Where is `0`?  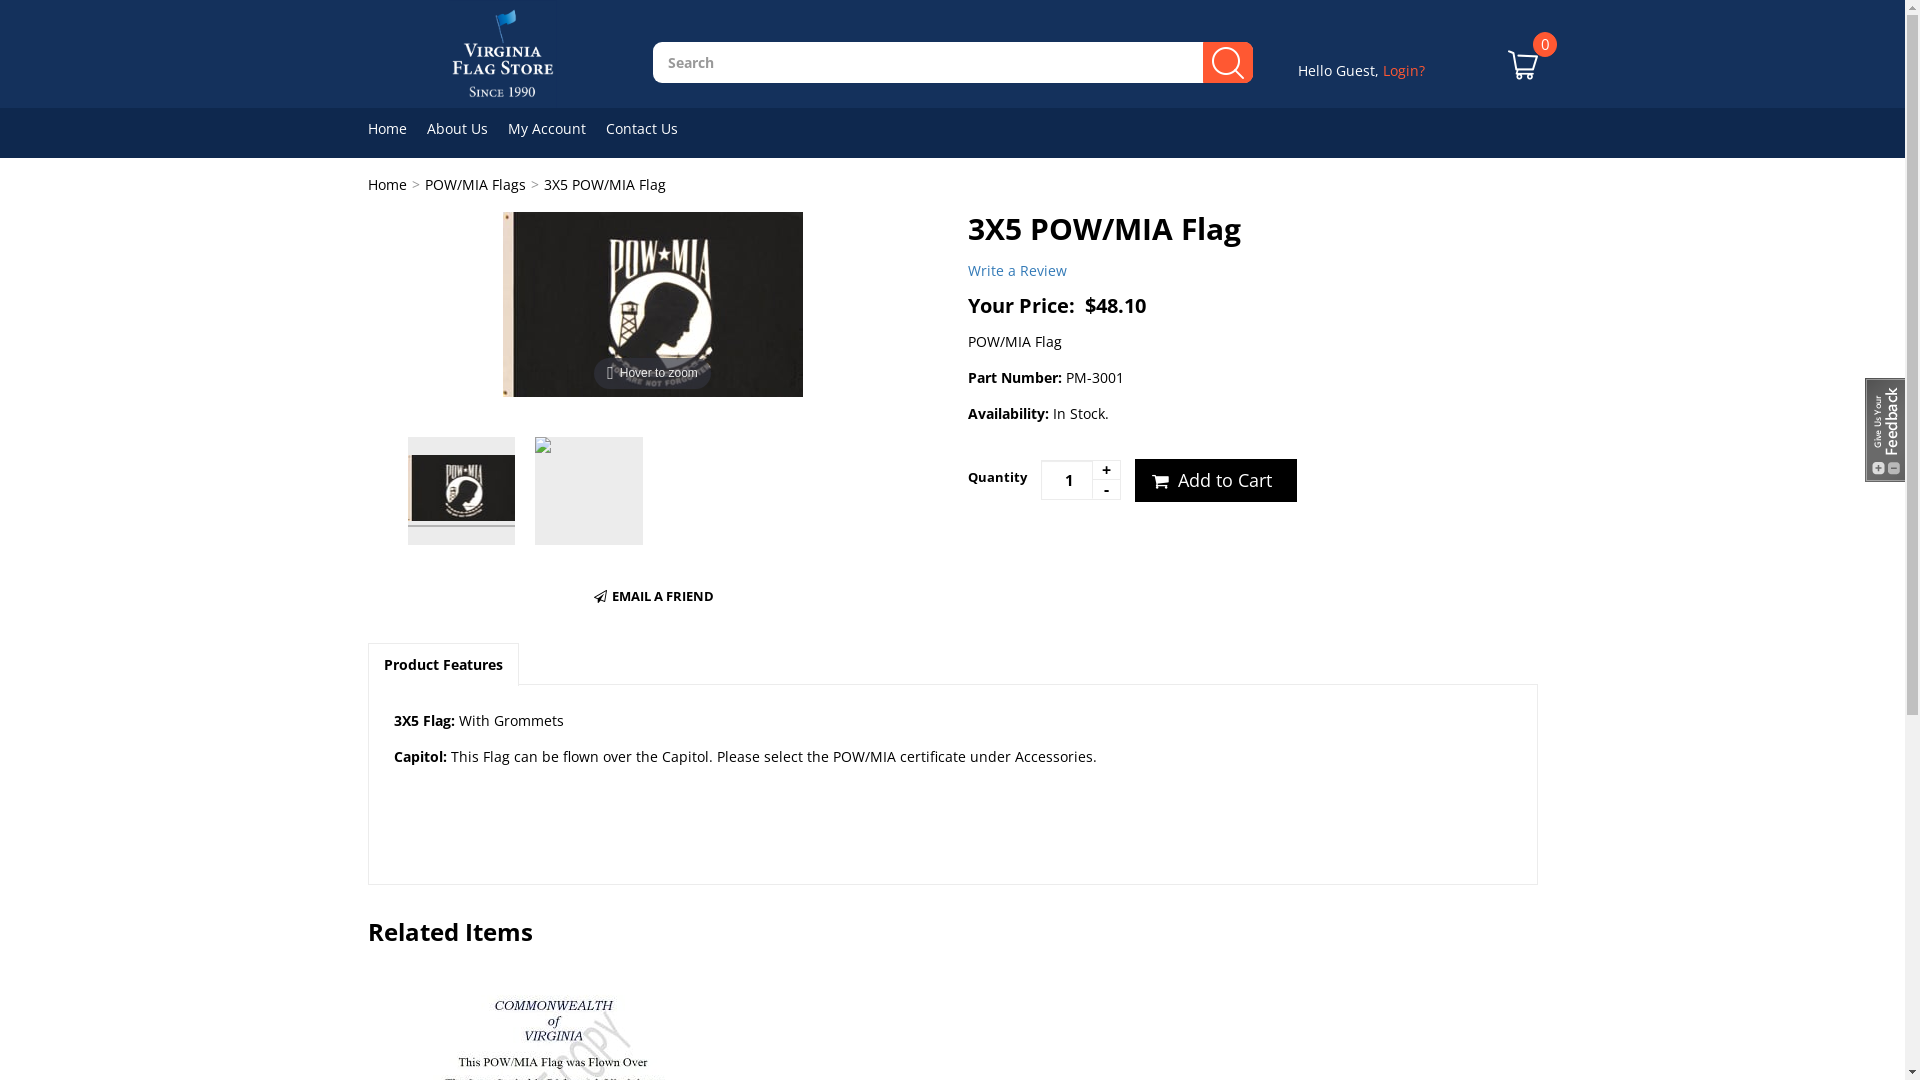
0 is located at coordinates (1523, 80).